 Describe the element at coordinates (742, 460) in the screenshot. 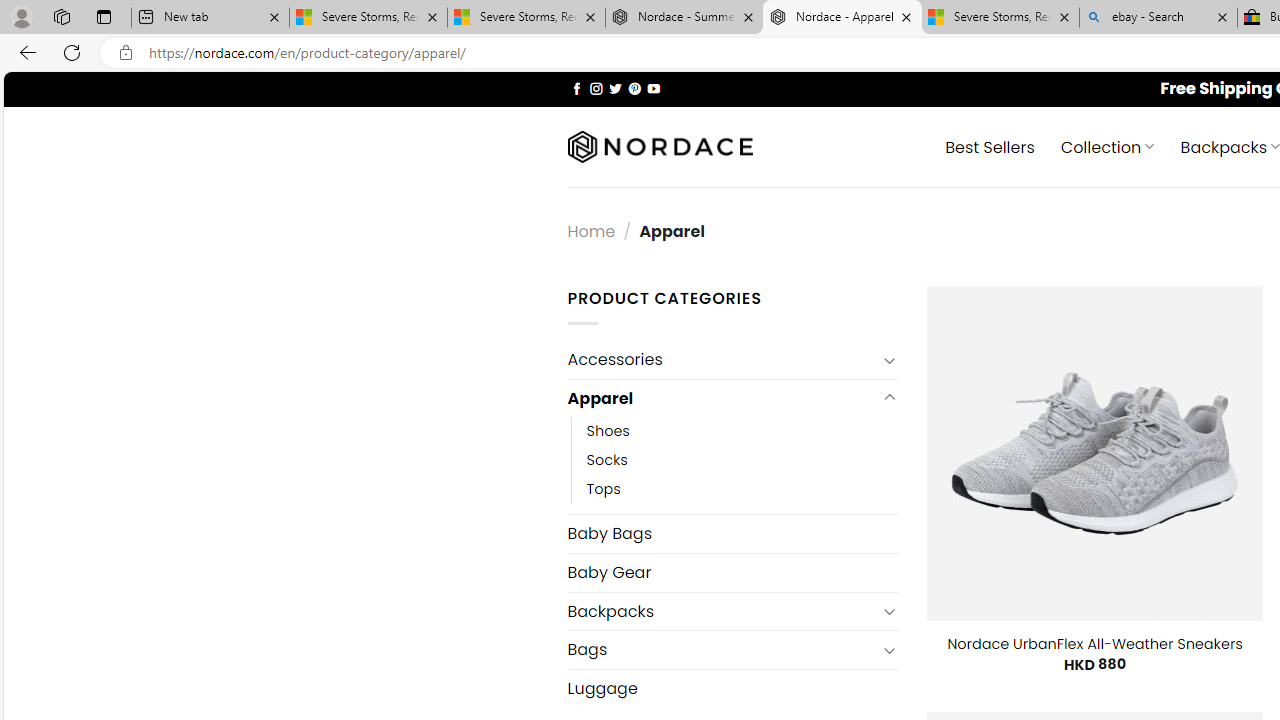

I see `Socks` at that location.